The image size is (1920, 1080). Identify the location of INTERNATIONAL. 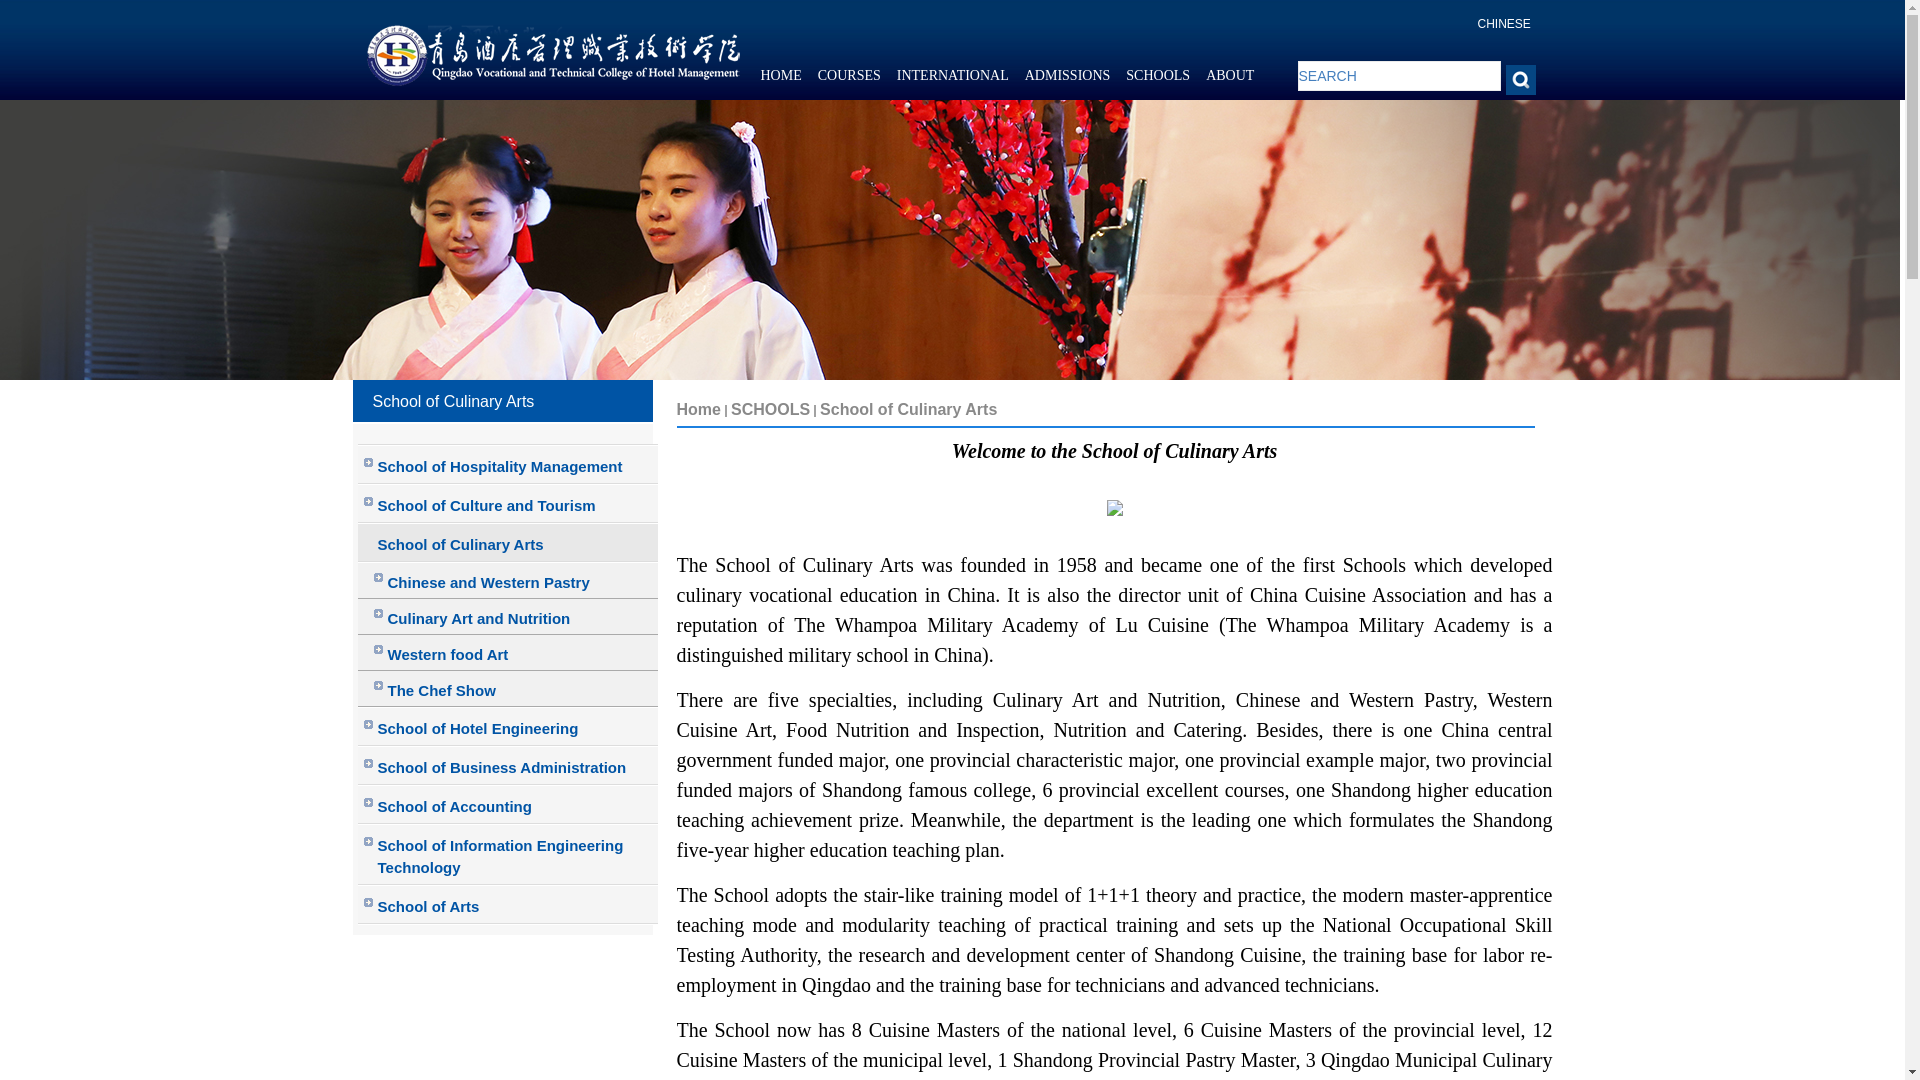
(952, 76).